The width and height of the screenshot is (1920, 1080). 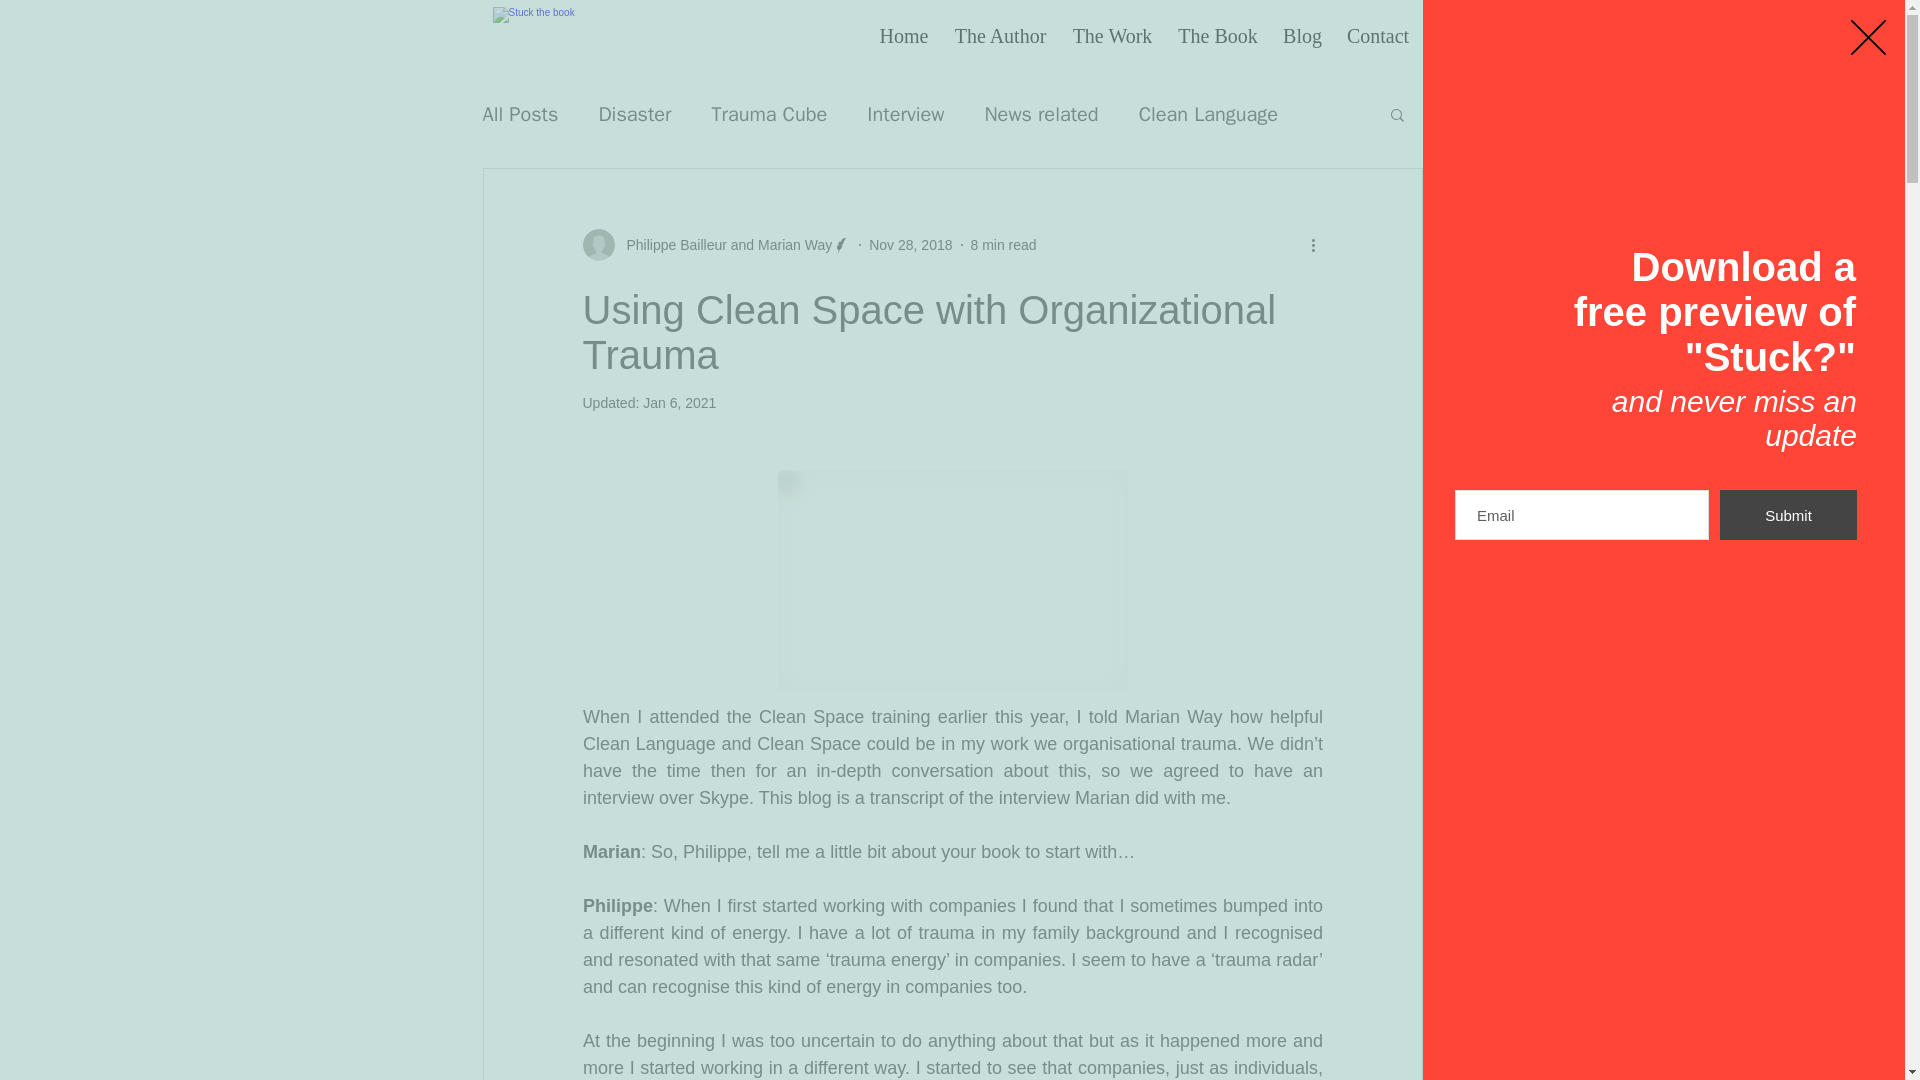 I want to click on Blog, so click(x=1302, y=35).